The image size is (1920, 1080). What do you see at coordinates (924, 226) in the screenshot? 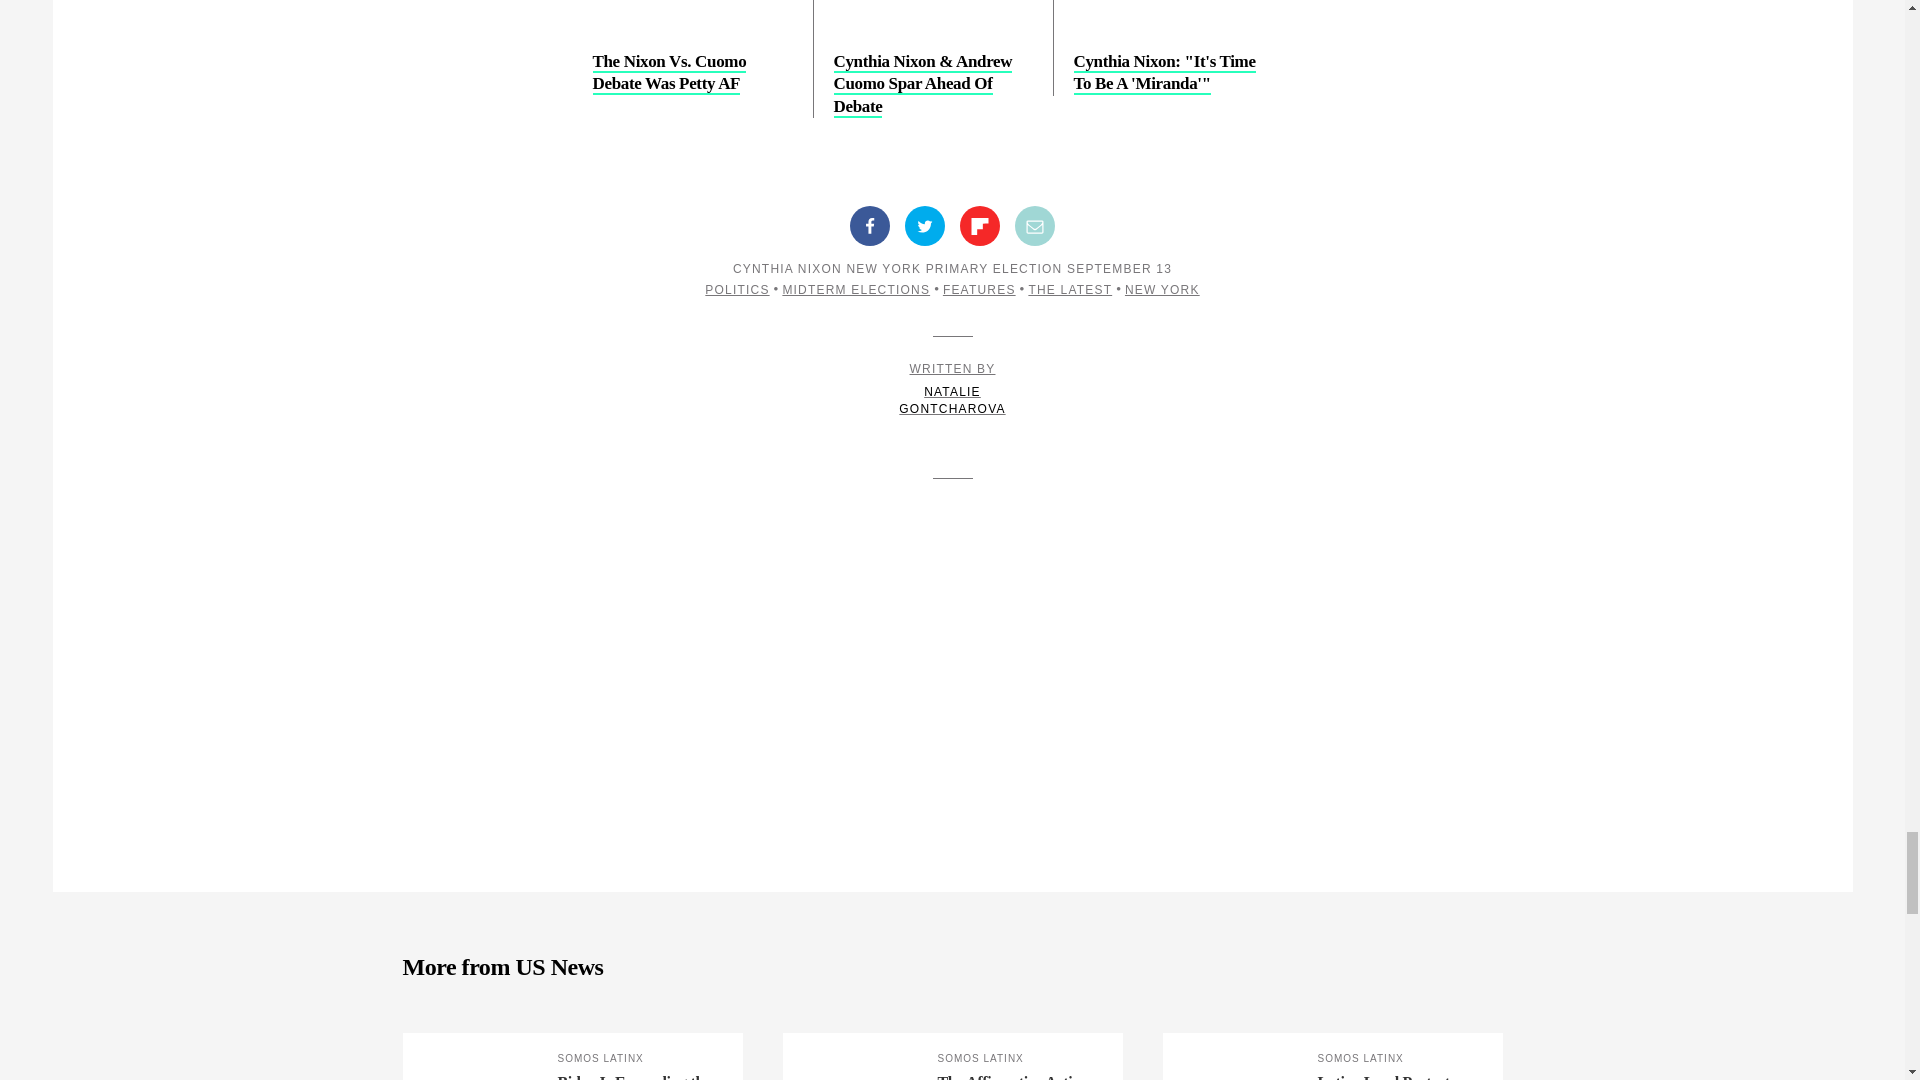
I see `Share on Twitter` at bounding box center [924, 226].